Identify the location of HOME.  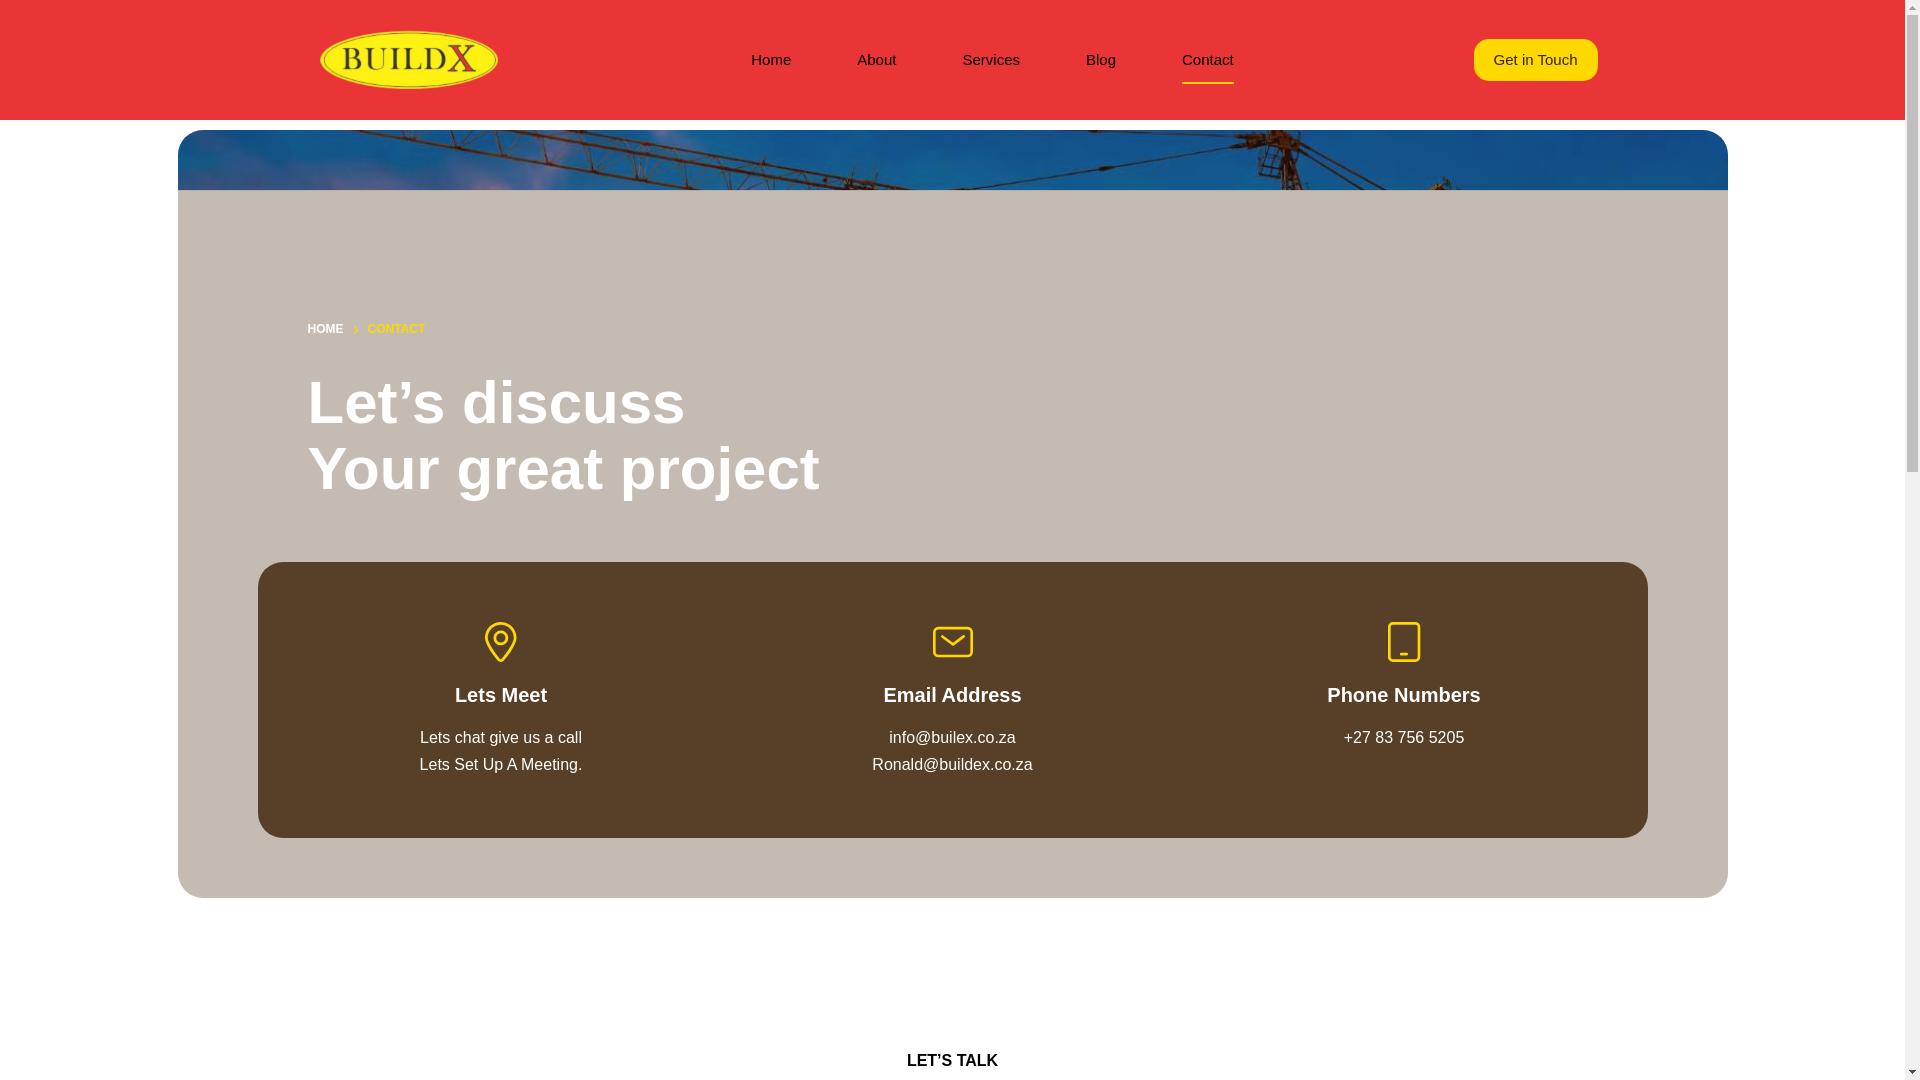
(325, 330).